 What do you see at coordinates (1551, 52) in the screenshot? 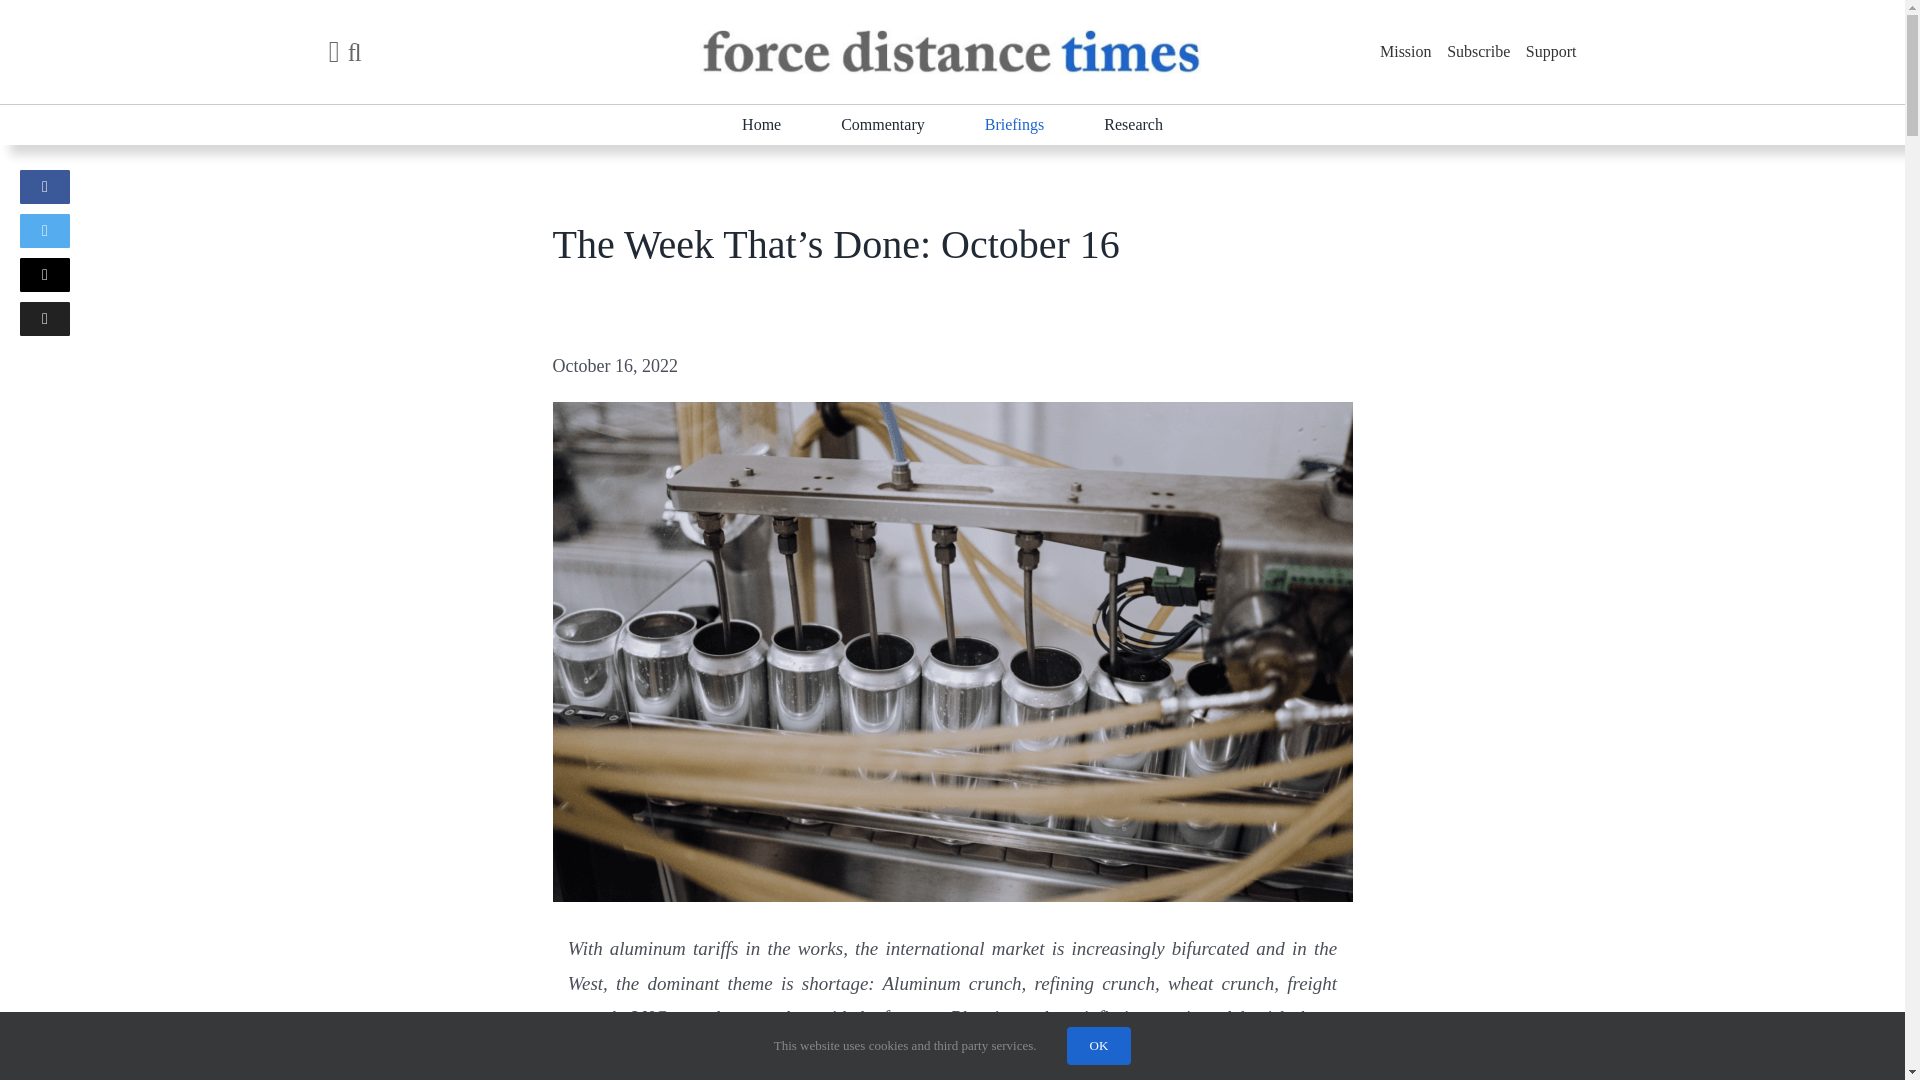
I see `Support` at bounding box center [1551, 52].